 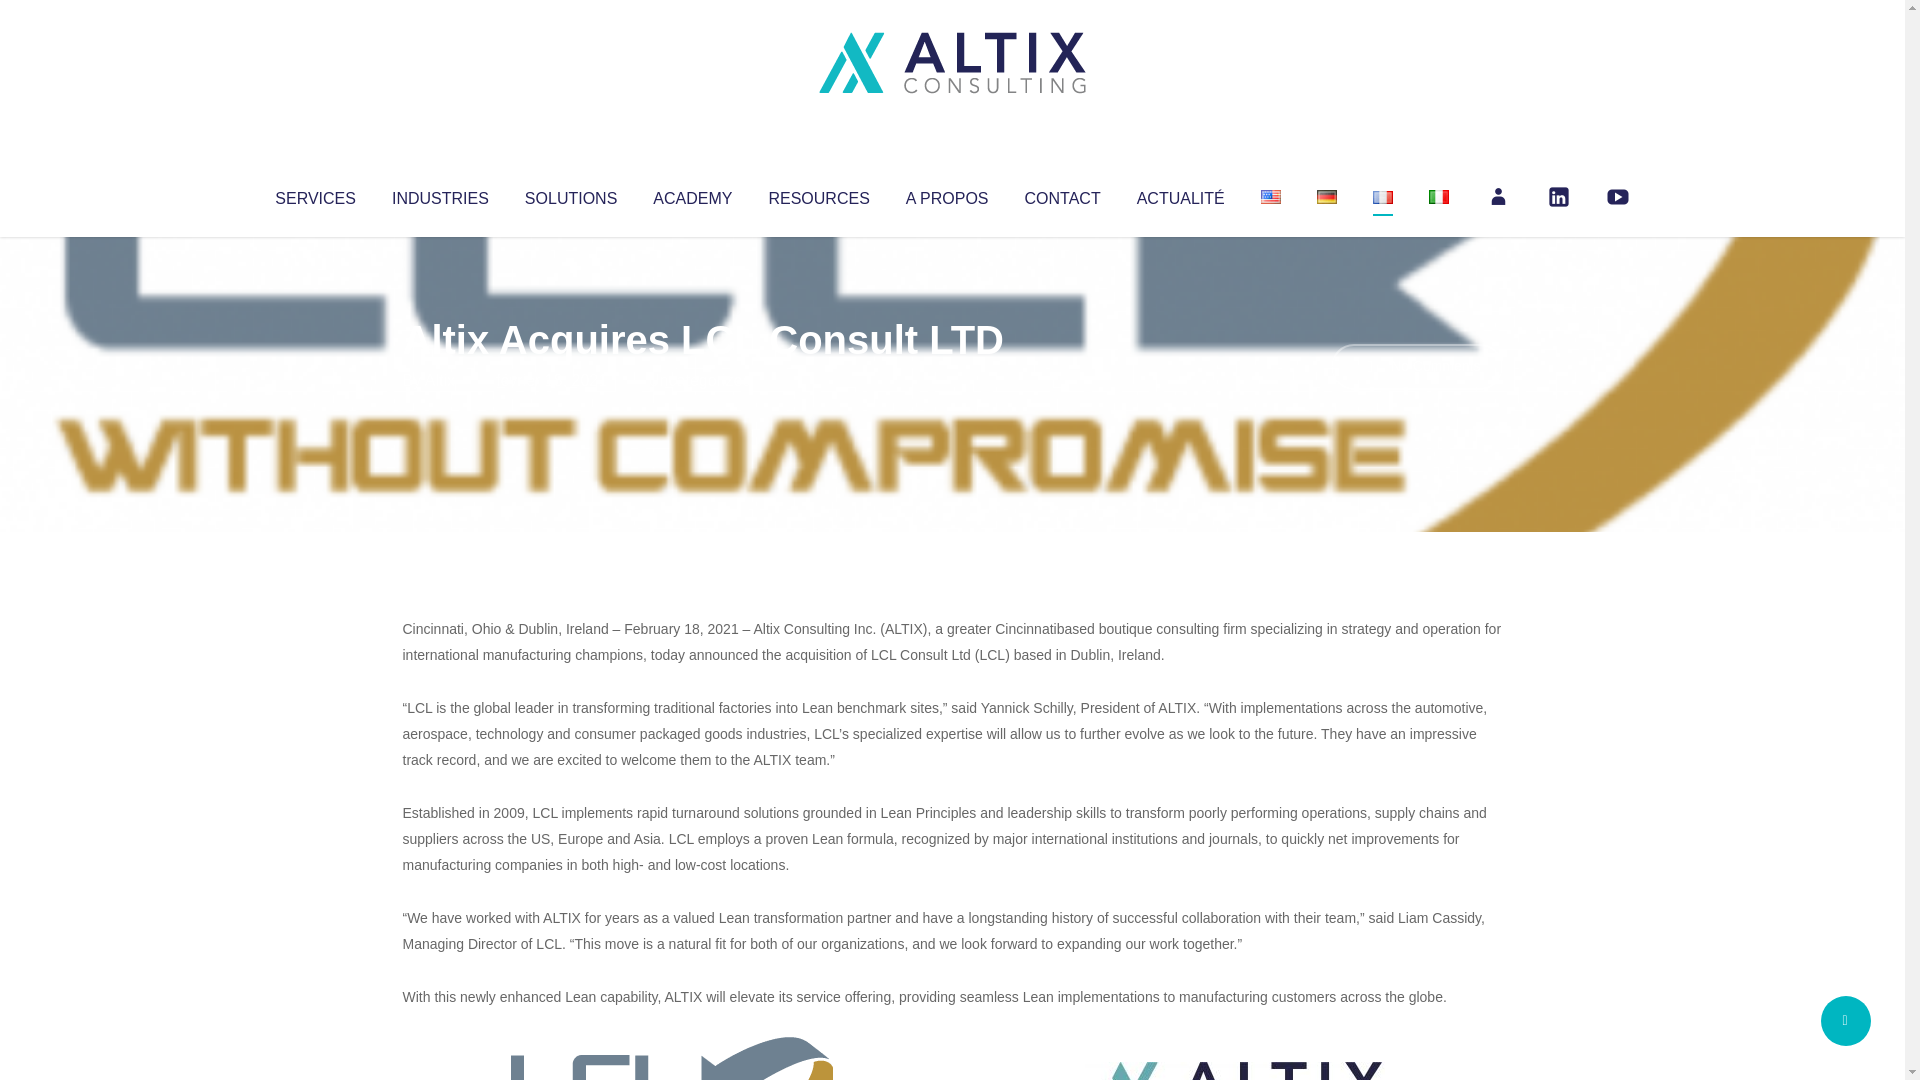 What do you see at coordinates (440, 380) in the screenshot?
I see `Altix` at bounding box center [440, 380].